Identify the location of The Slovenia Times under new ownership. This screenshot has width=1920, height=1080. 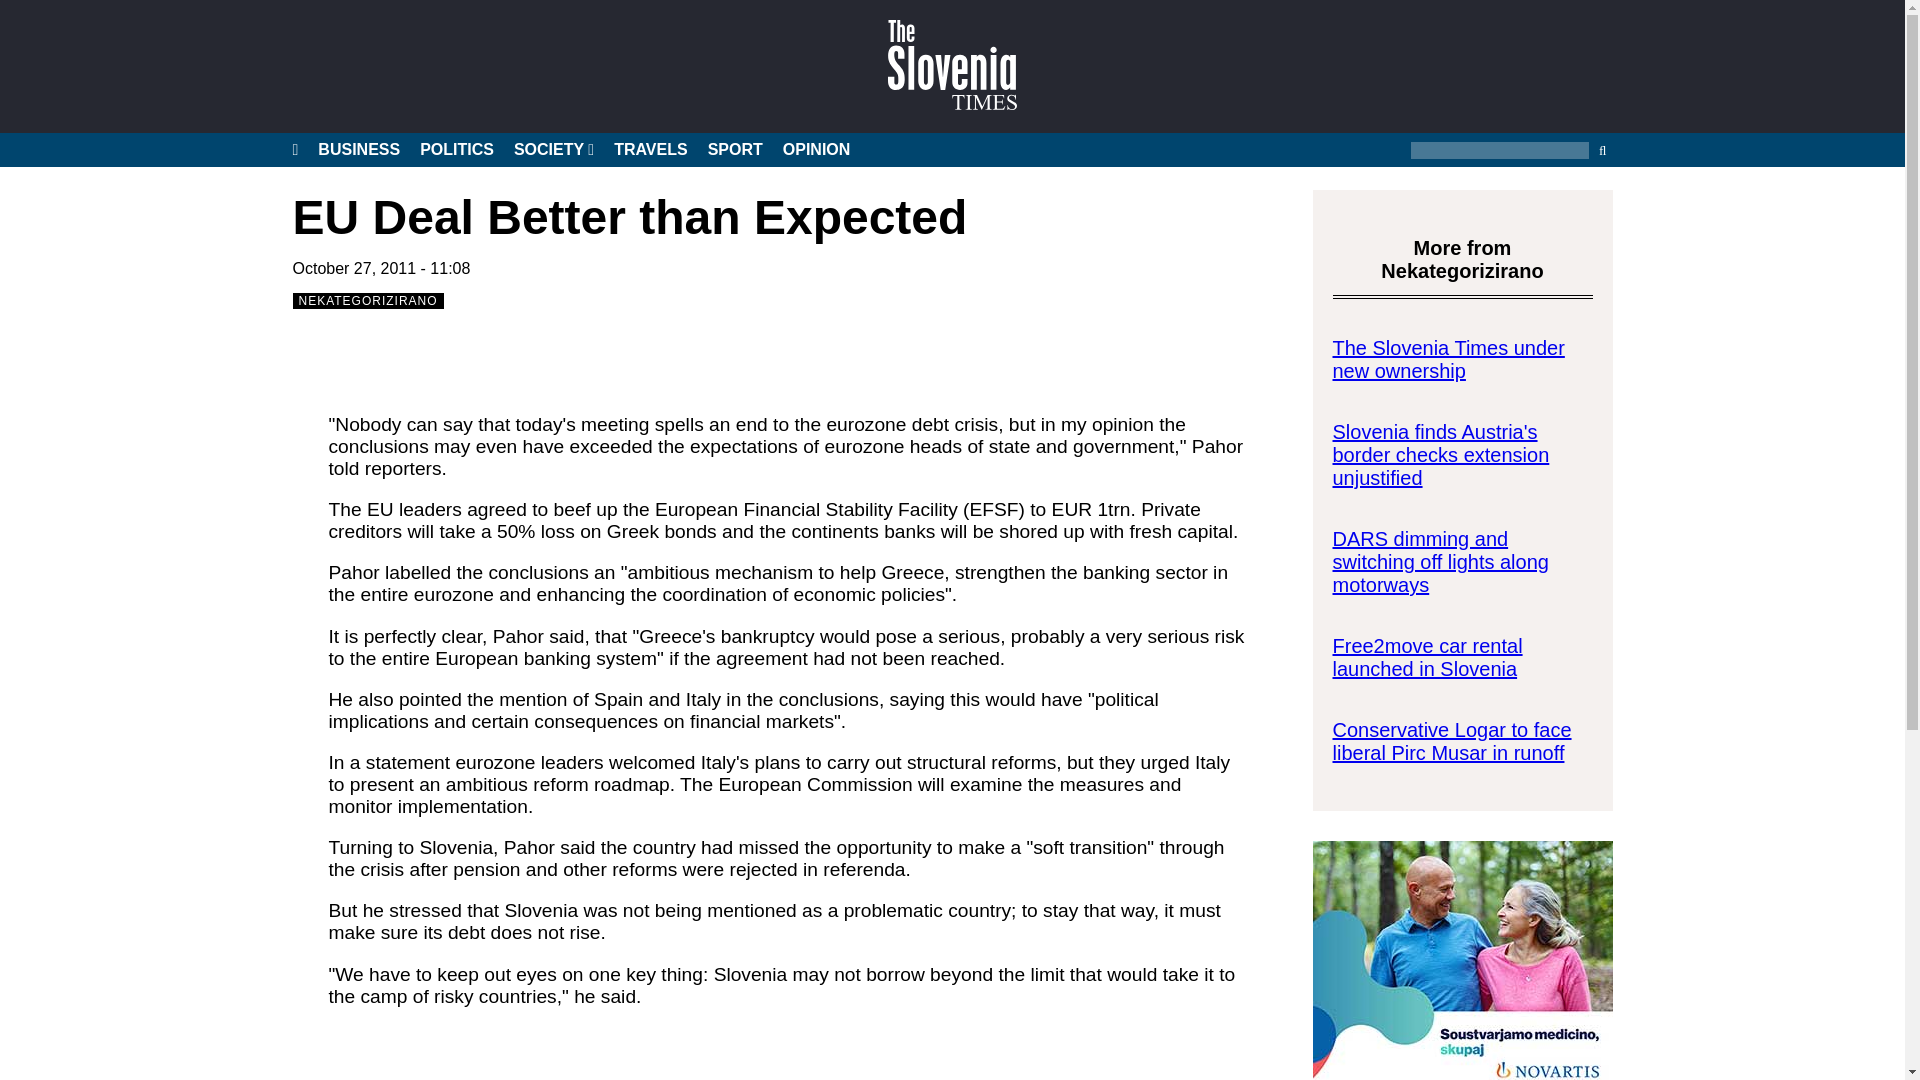
(1448, 359).